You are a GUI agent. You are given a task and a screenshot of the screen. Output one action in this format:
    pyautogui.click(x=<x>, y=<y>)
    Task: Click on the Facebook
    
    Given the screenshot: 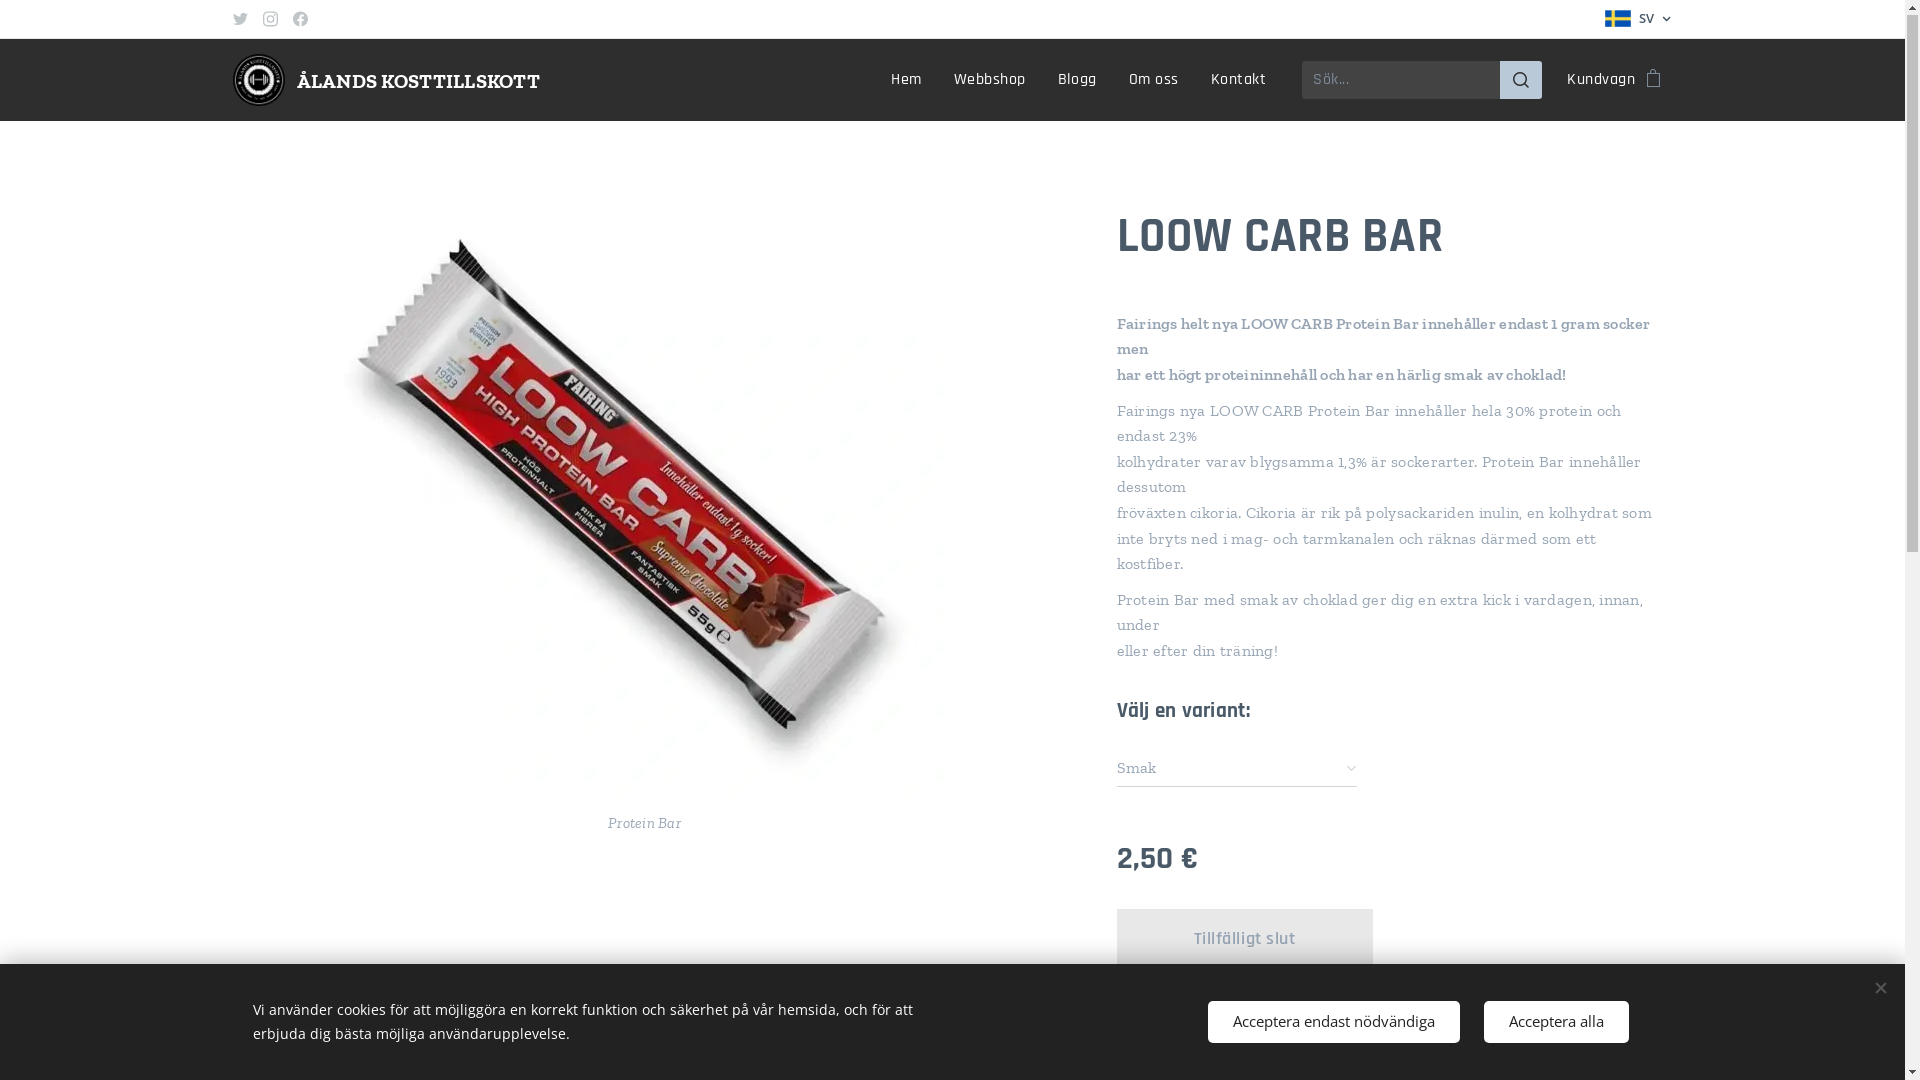 What is the action you would take?
    pyautogui.click(x=300, y=20)
    